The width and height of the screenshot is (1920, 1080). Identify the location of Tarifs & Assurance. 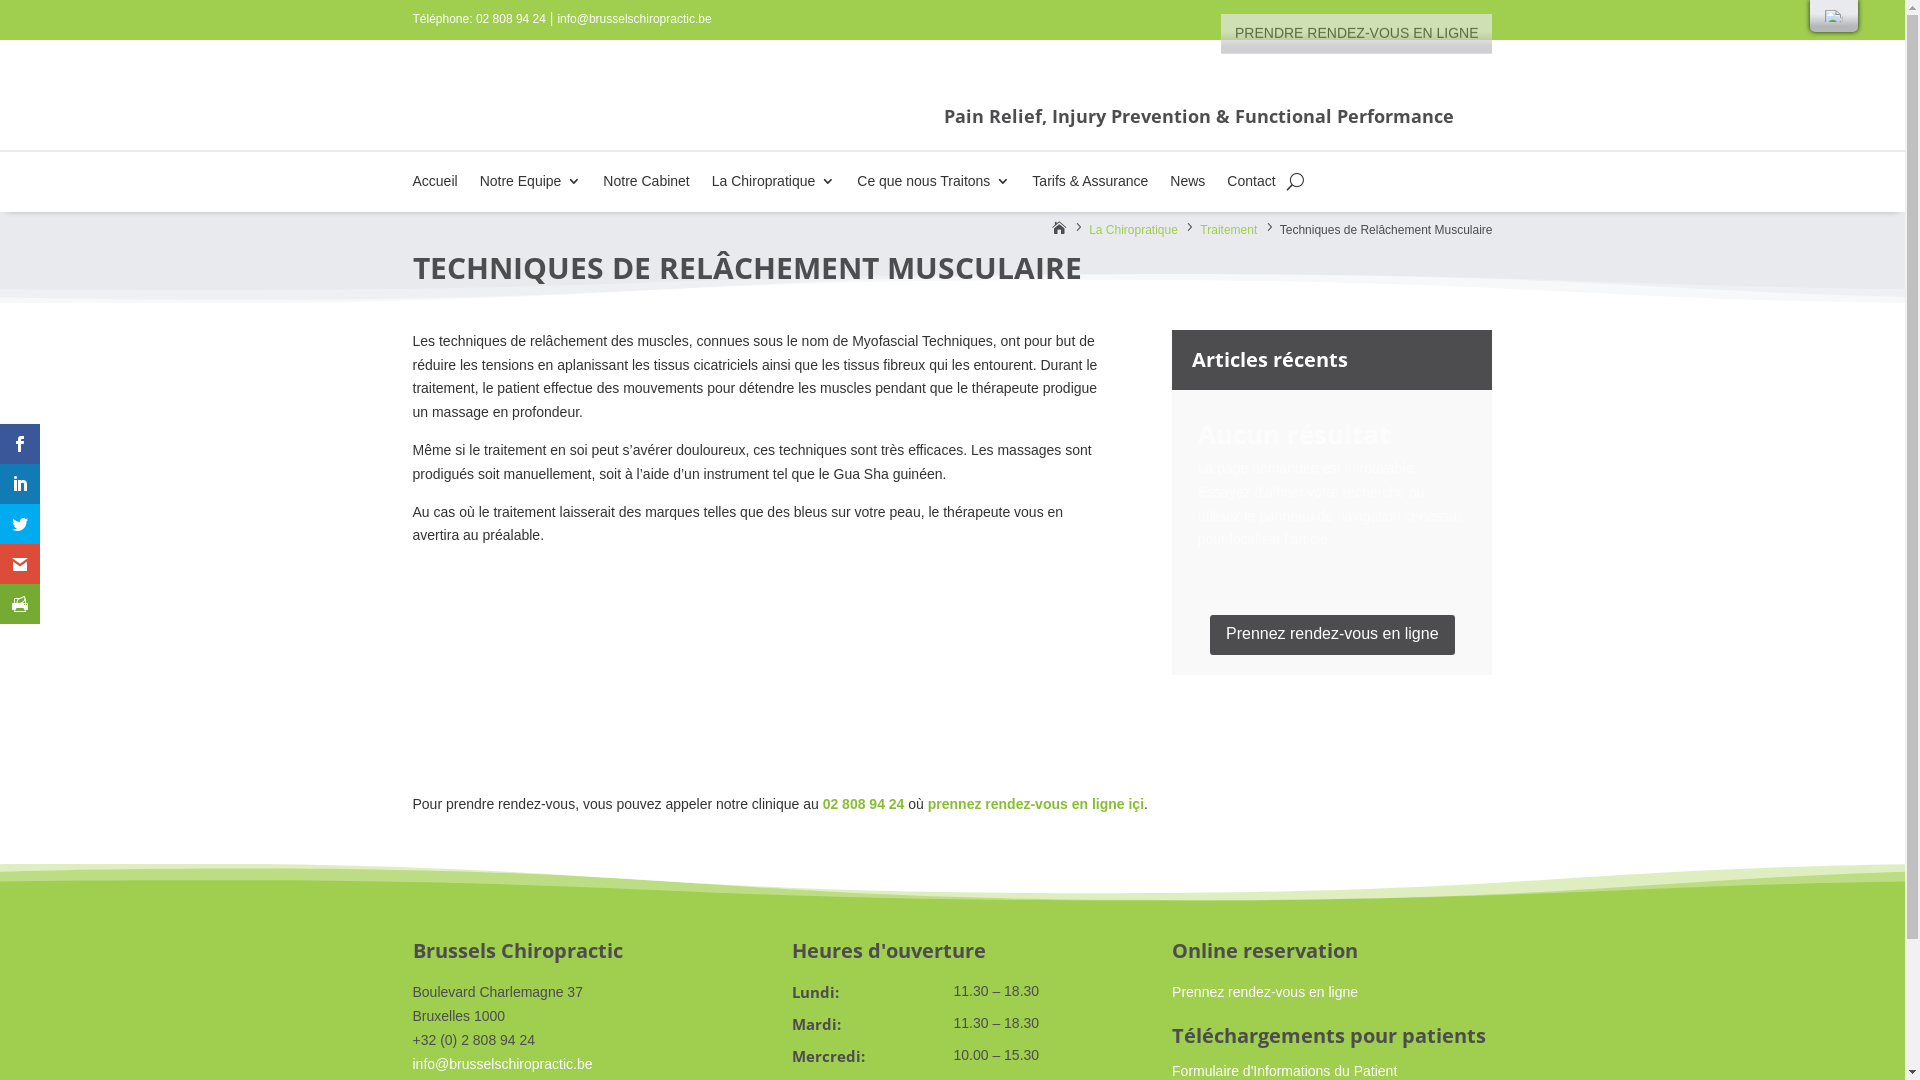
(1090, 186).